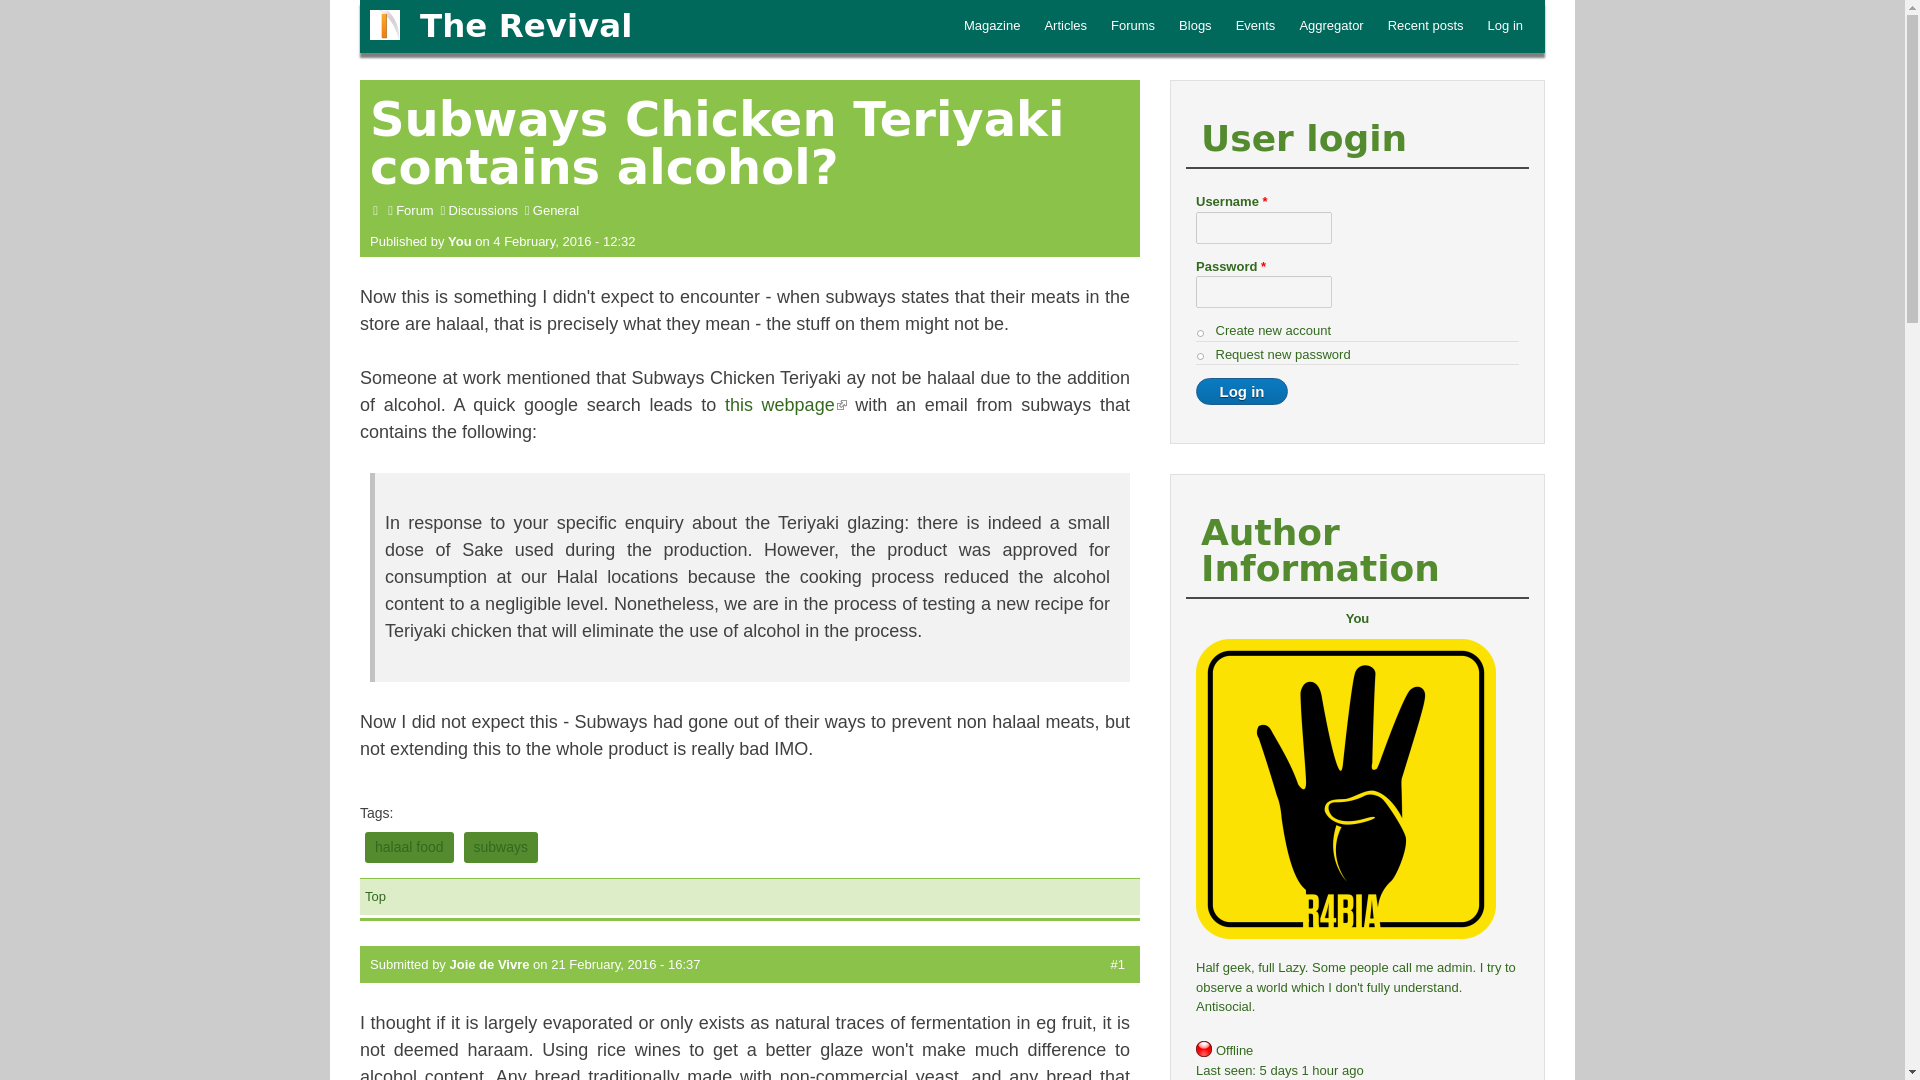 This screenshot has height=1080, width=1920. What do you see at coordinates (1132, 26) in the screenshot?
I see `Forums` at bounding box center [1132, 26].